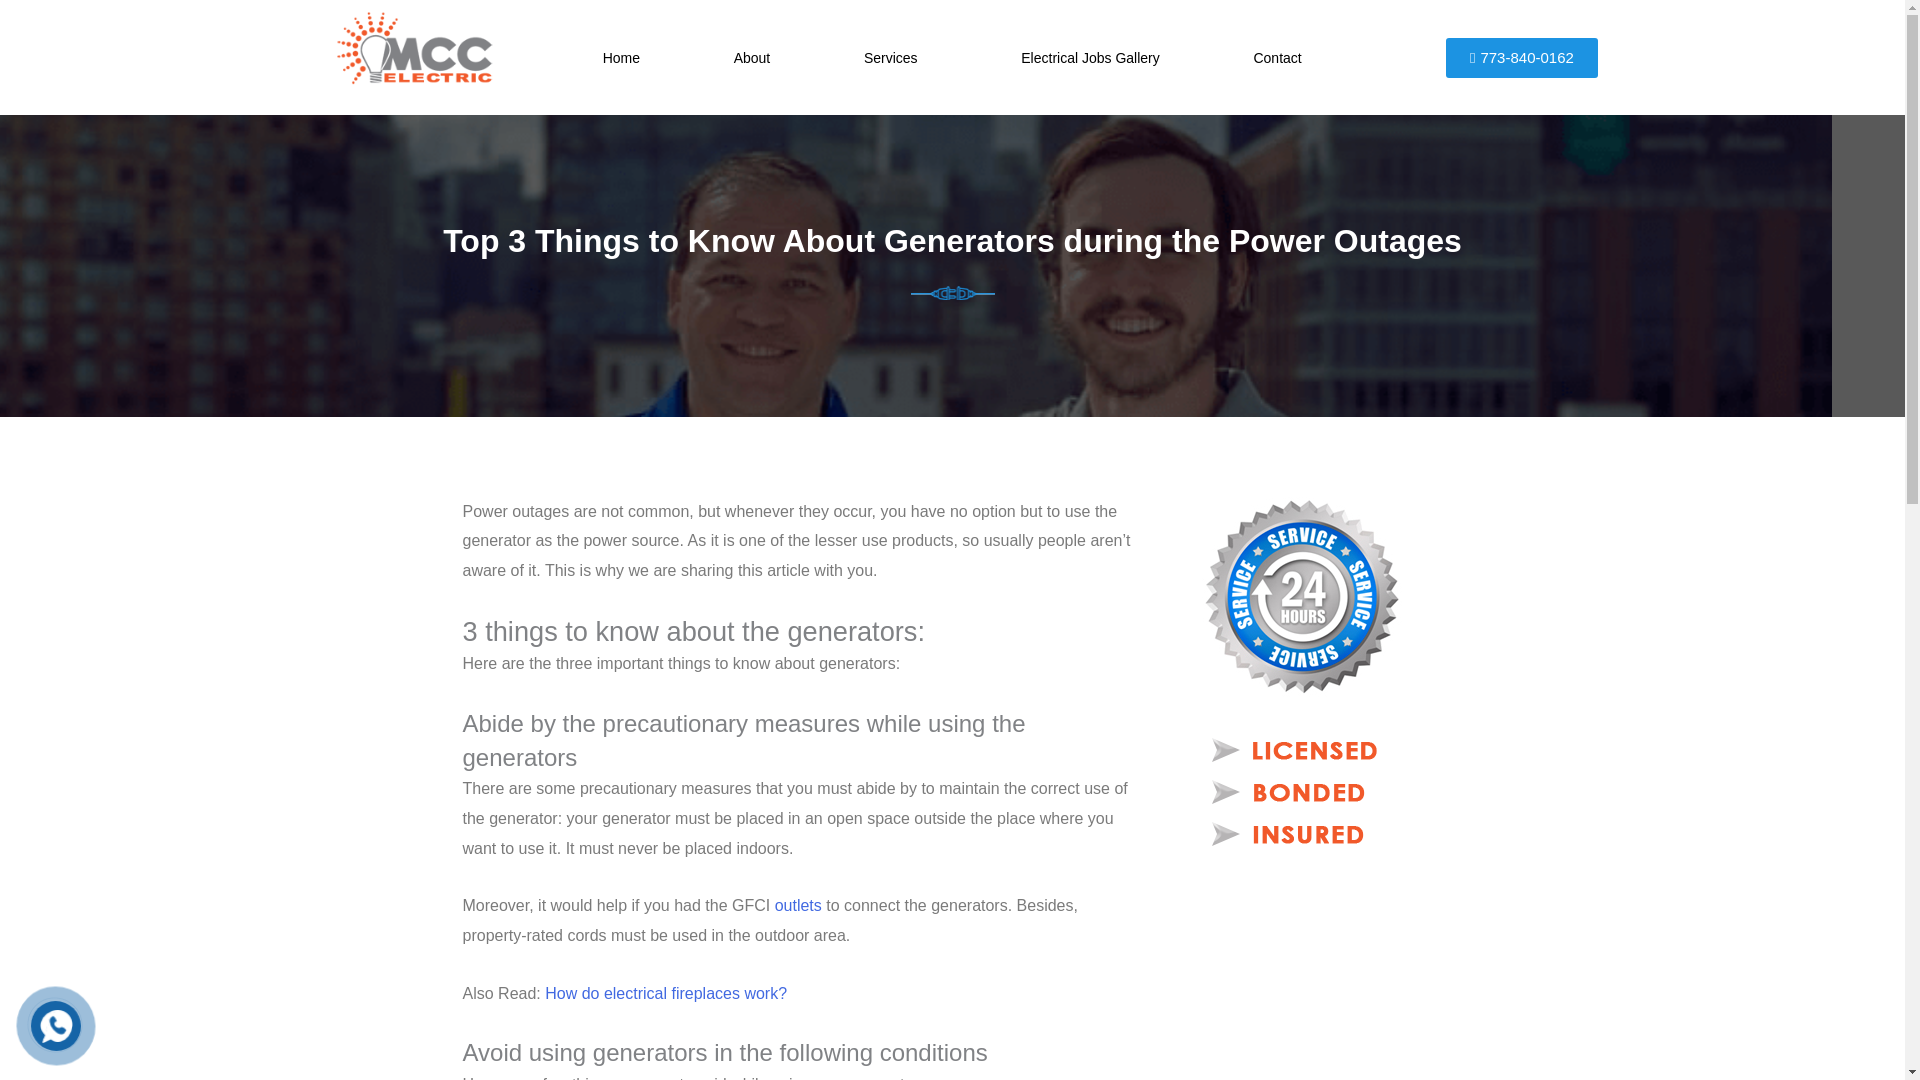  I want to click on plug-free-img.png, so click(952, 293).